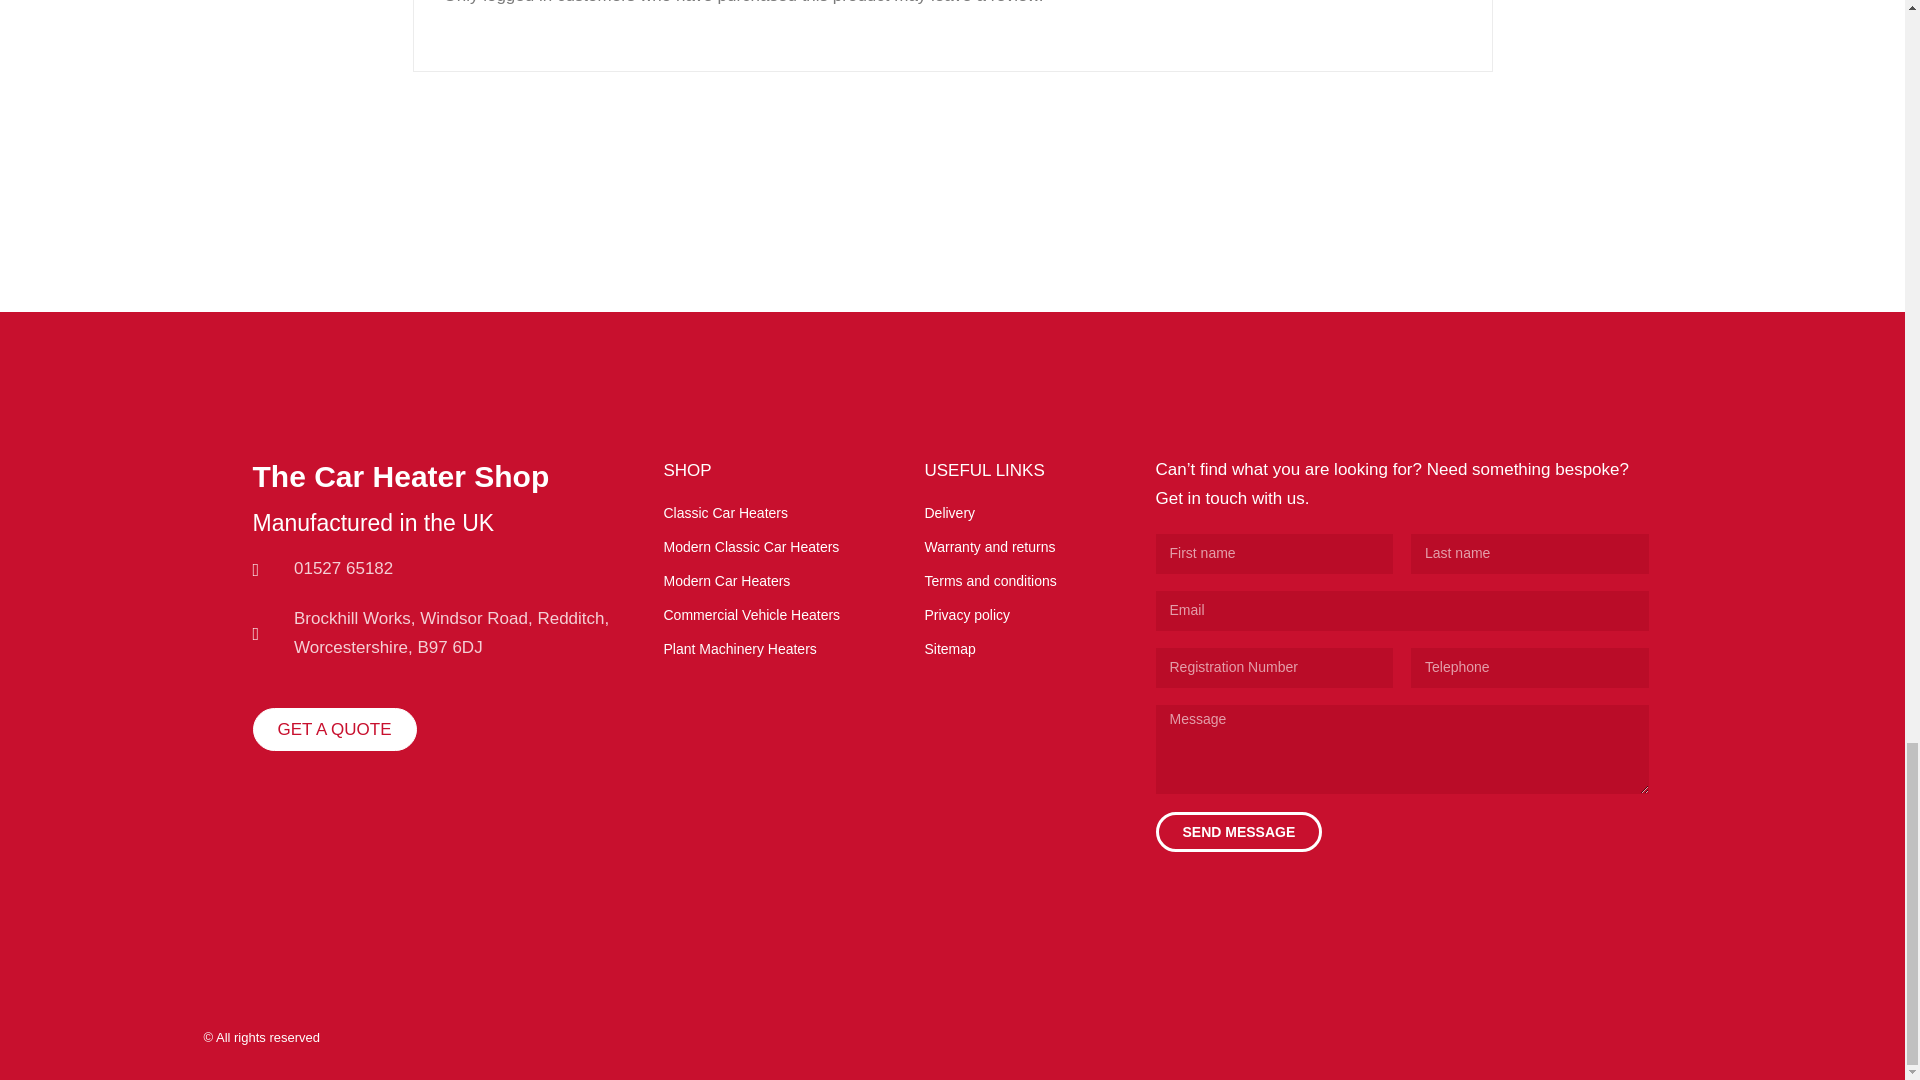  What do you see at coordinates (1024, 547) in the screenshot?
I see `Warranty and returns` at bounding box center [1024, 547].